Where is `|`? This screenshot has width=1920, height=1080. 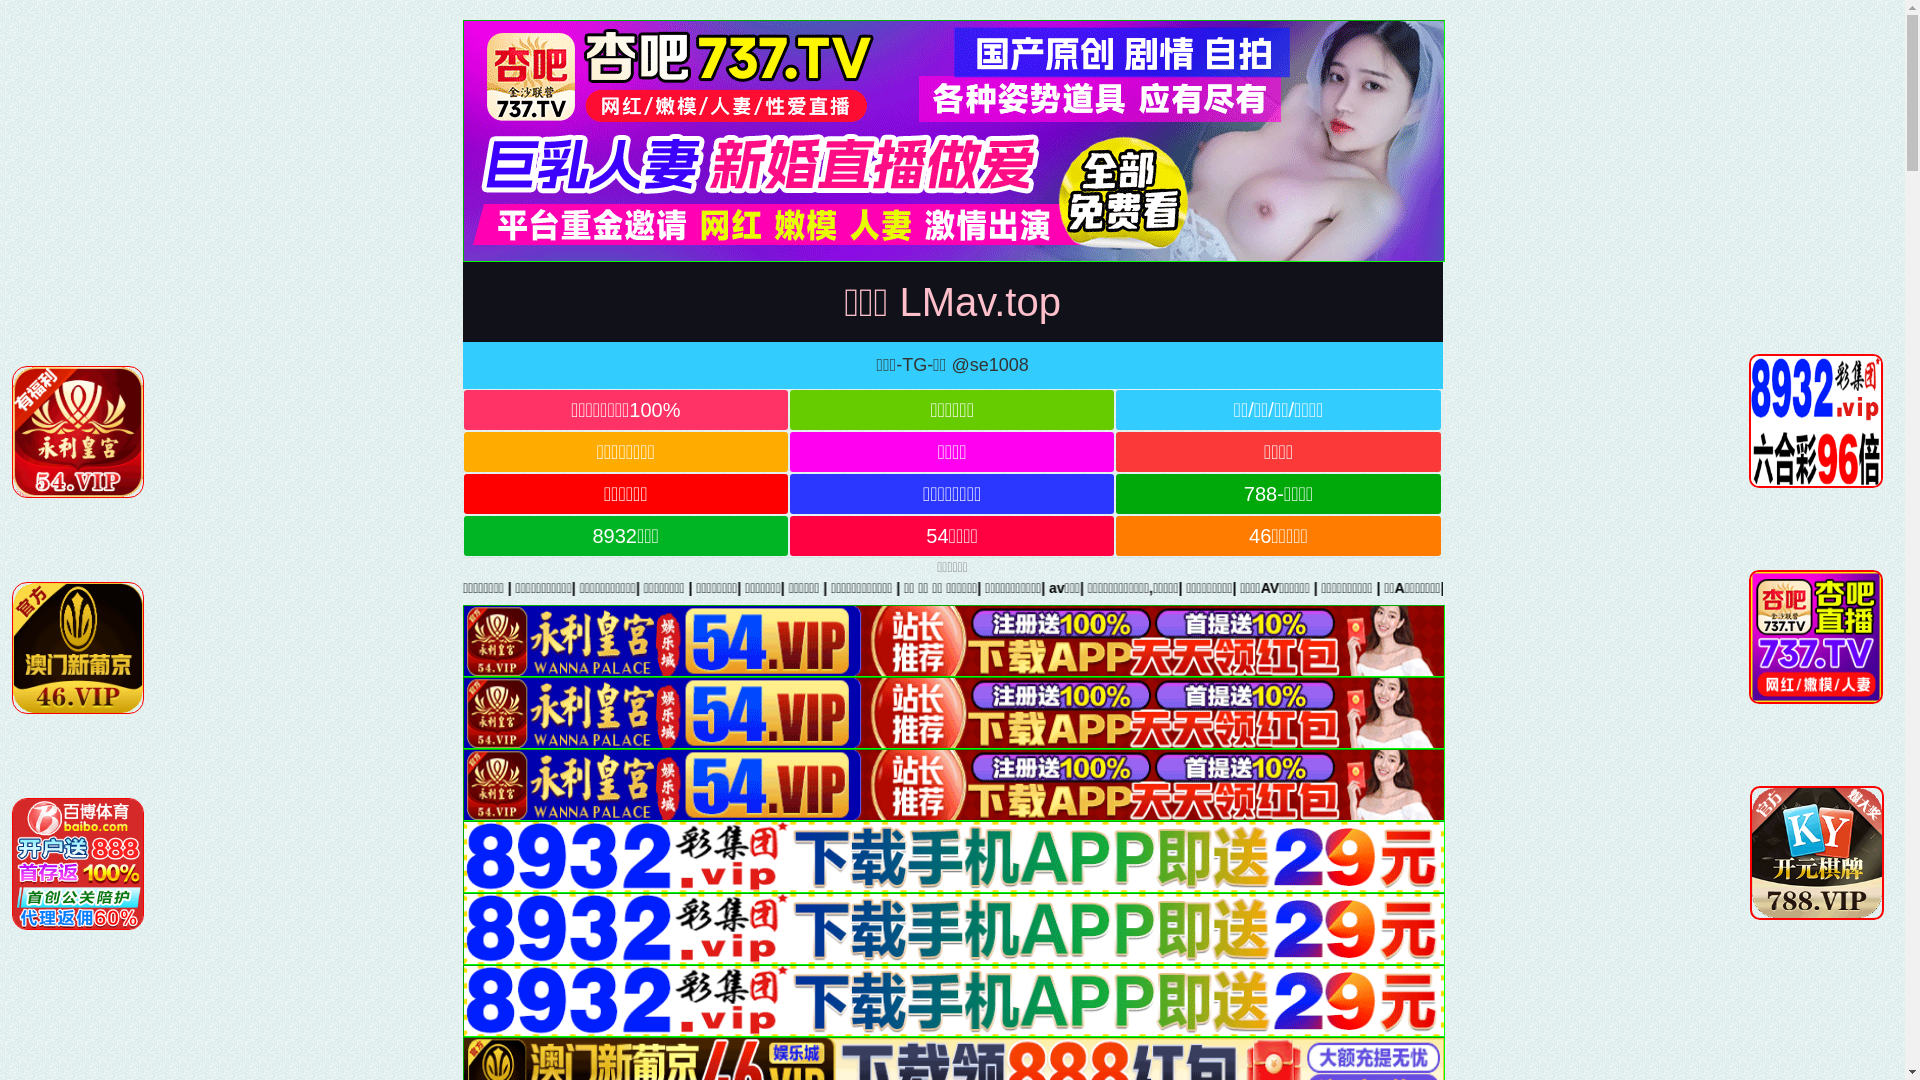 | is located at coordinates (576, 588).